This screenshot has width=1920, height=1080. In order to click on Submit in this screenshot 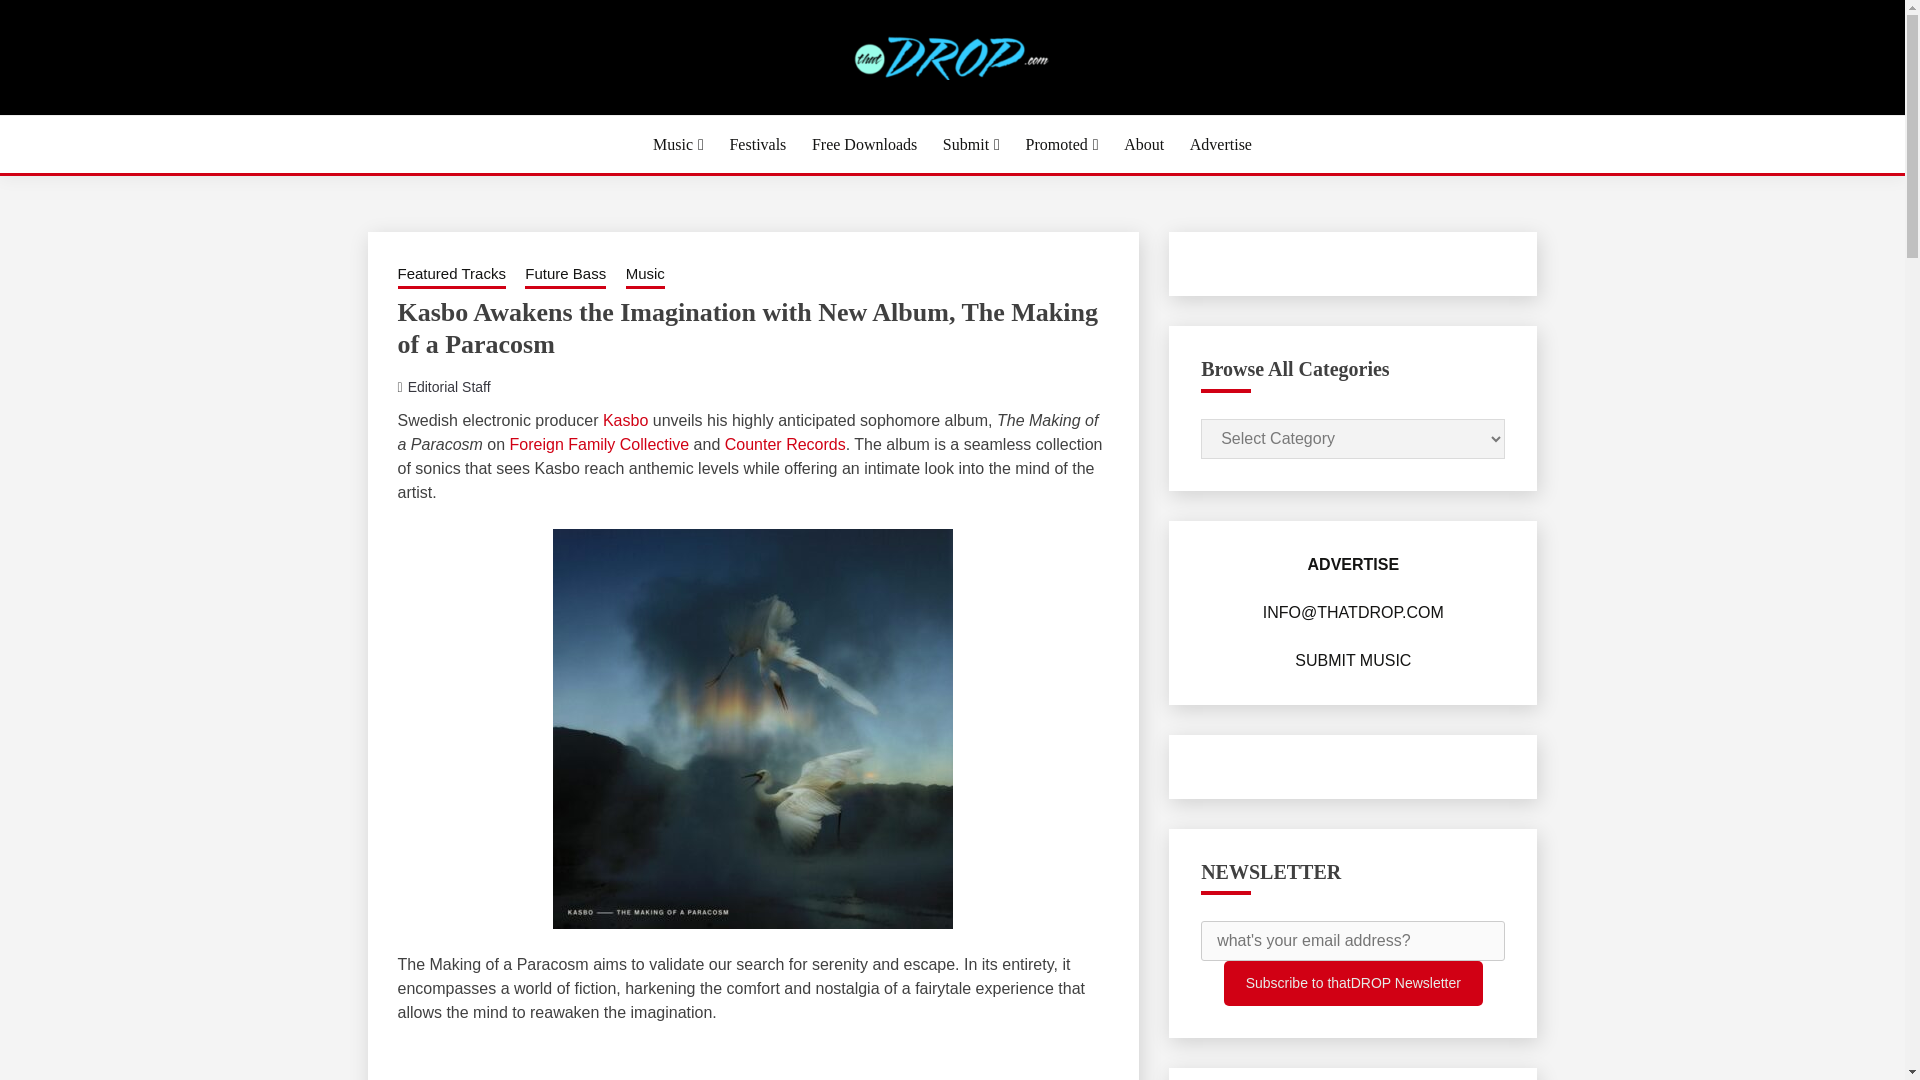, I will do `click(971, 144)`.